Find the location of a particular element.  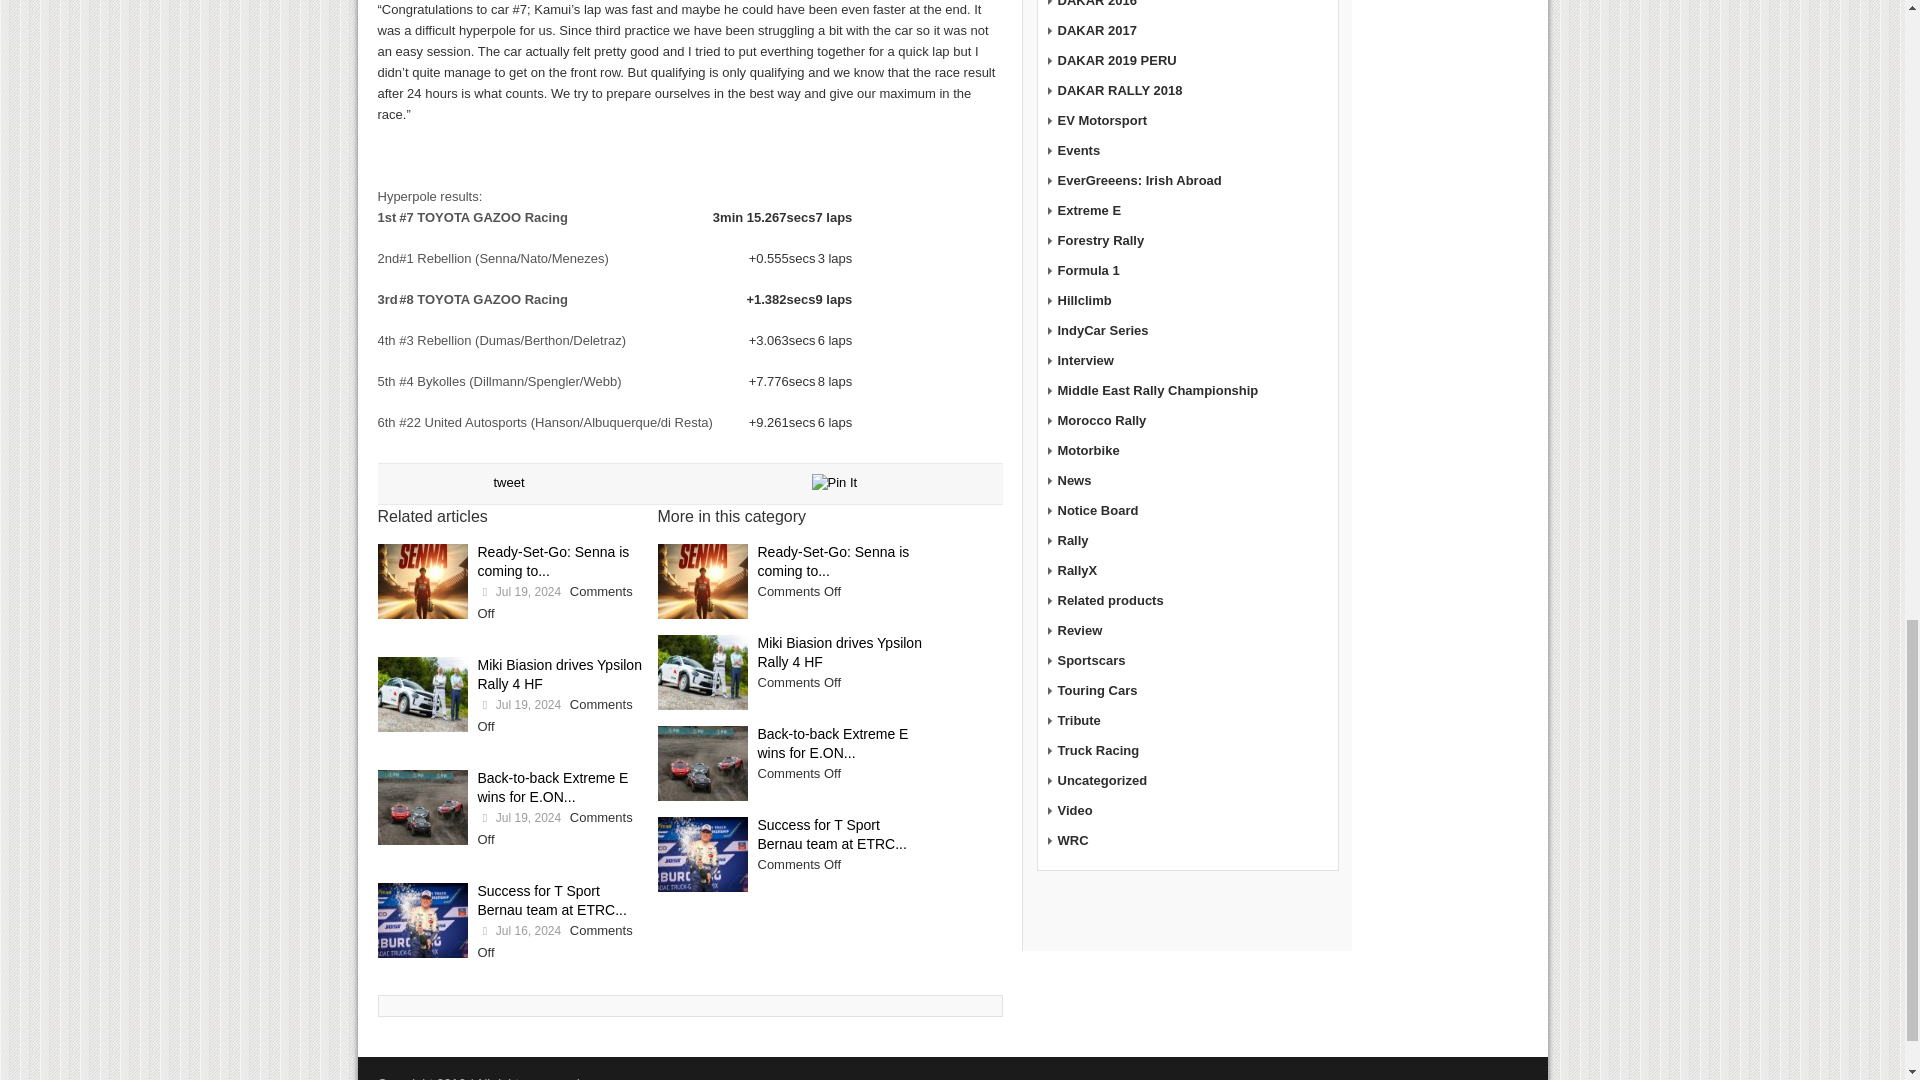

Permanent link to Miki Biasion drives Ypsilon Rally 4 HF is located at coordinates (560, 674).